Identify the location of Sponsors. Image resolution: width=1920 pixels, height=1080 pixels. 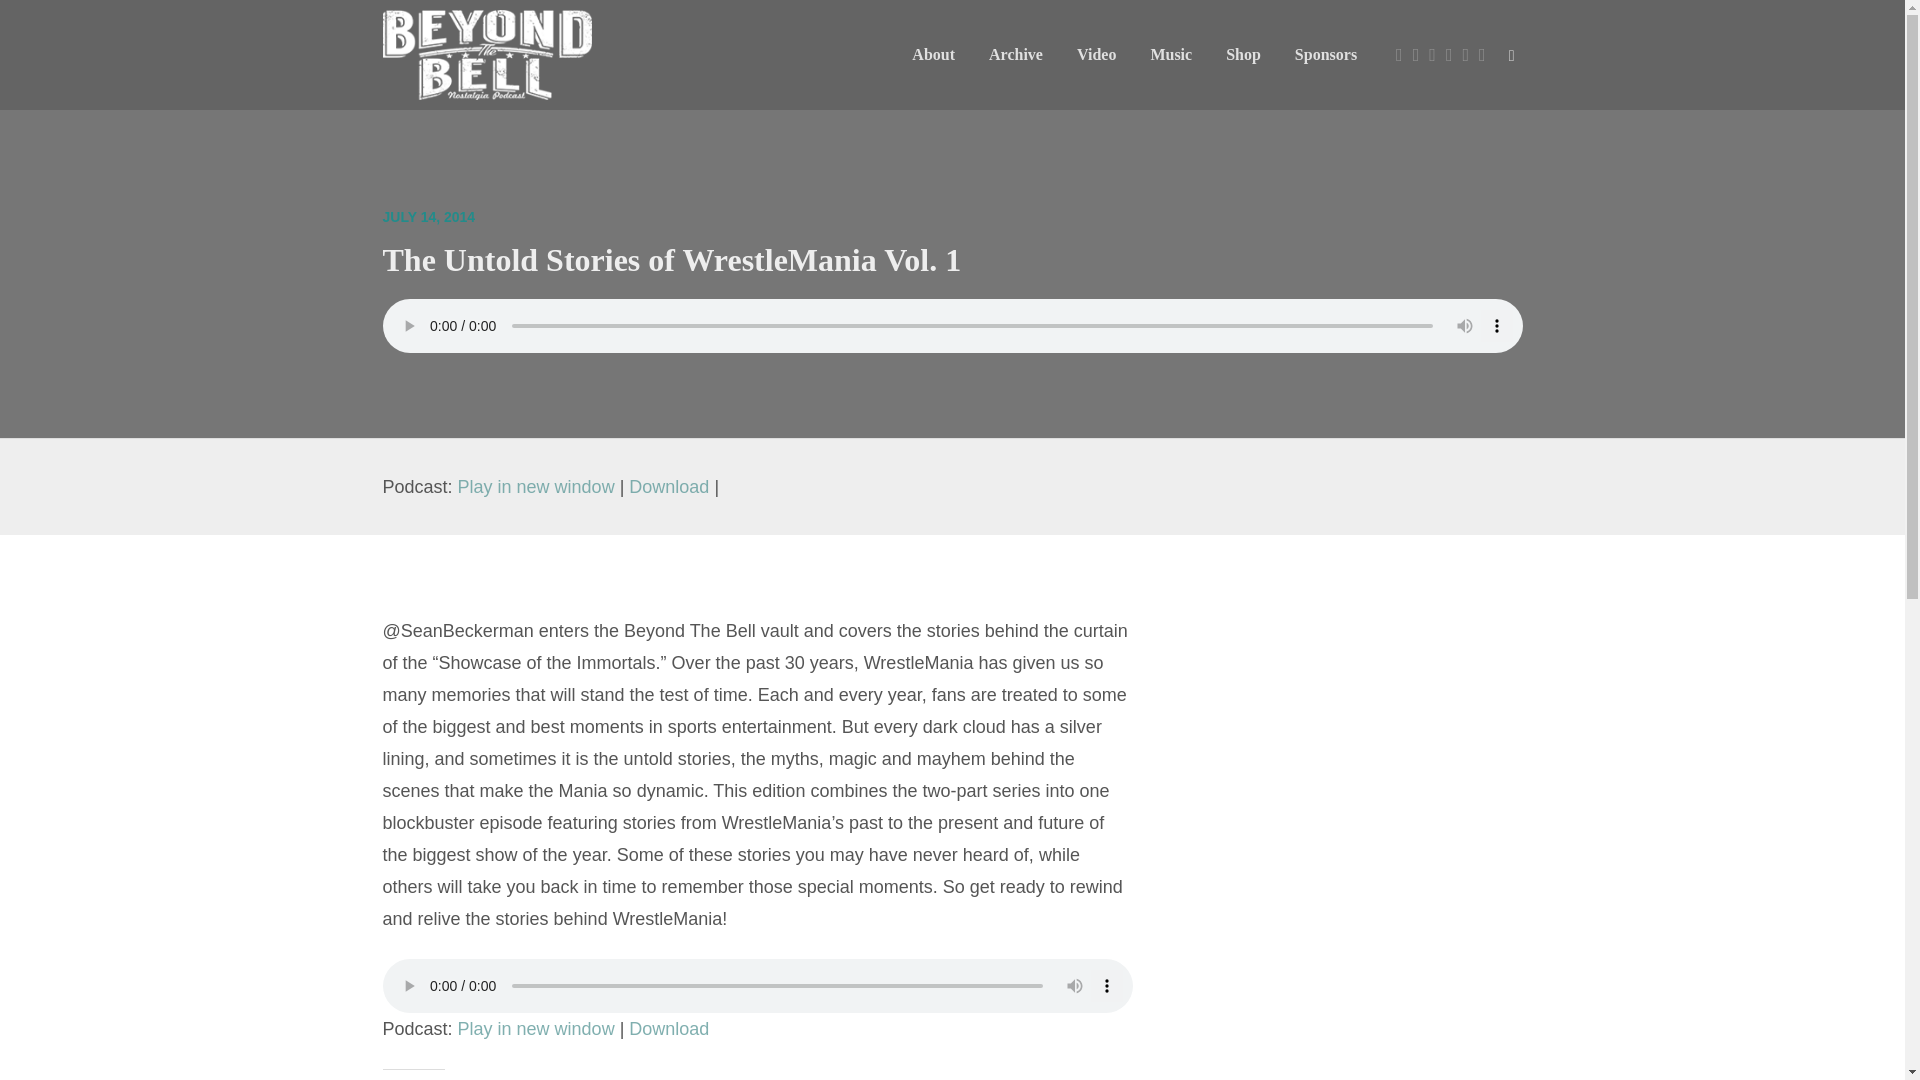
(1326, 54).